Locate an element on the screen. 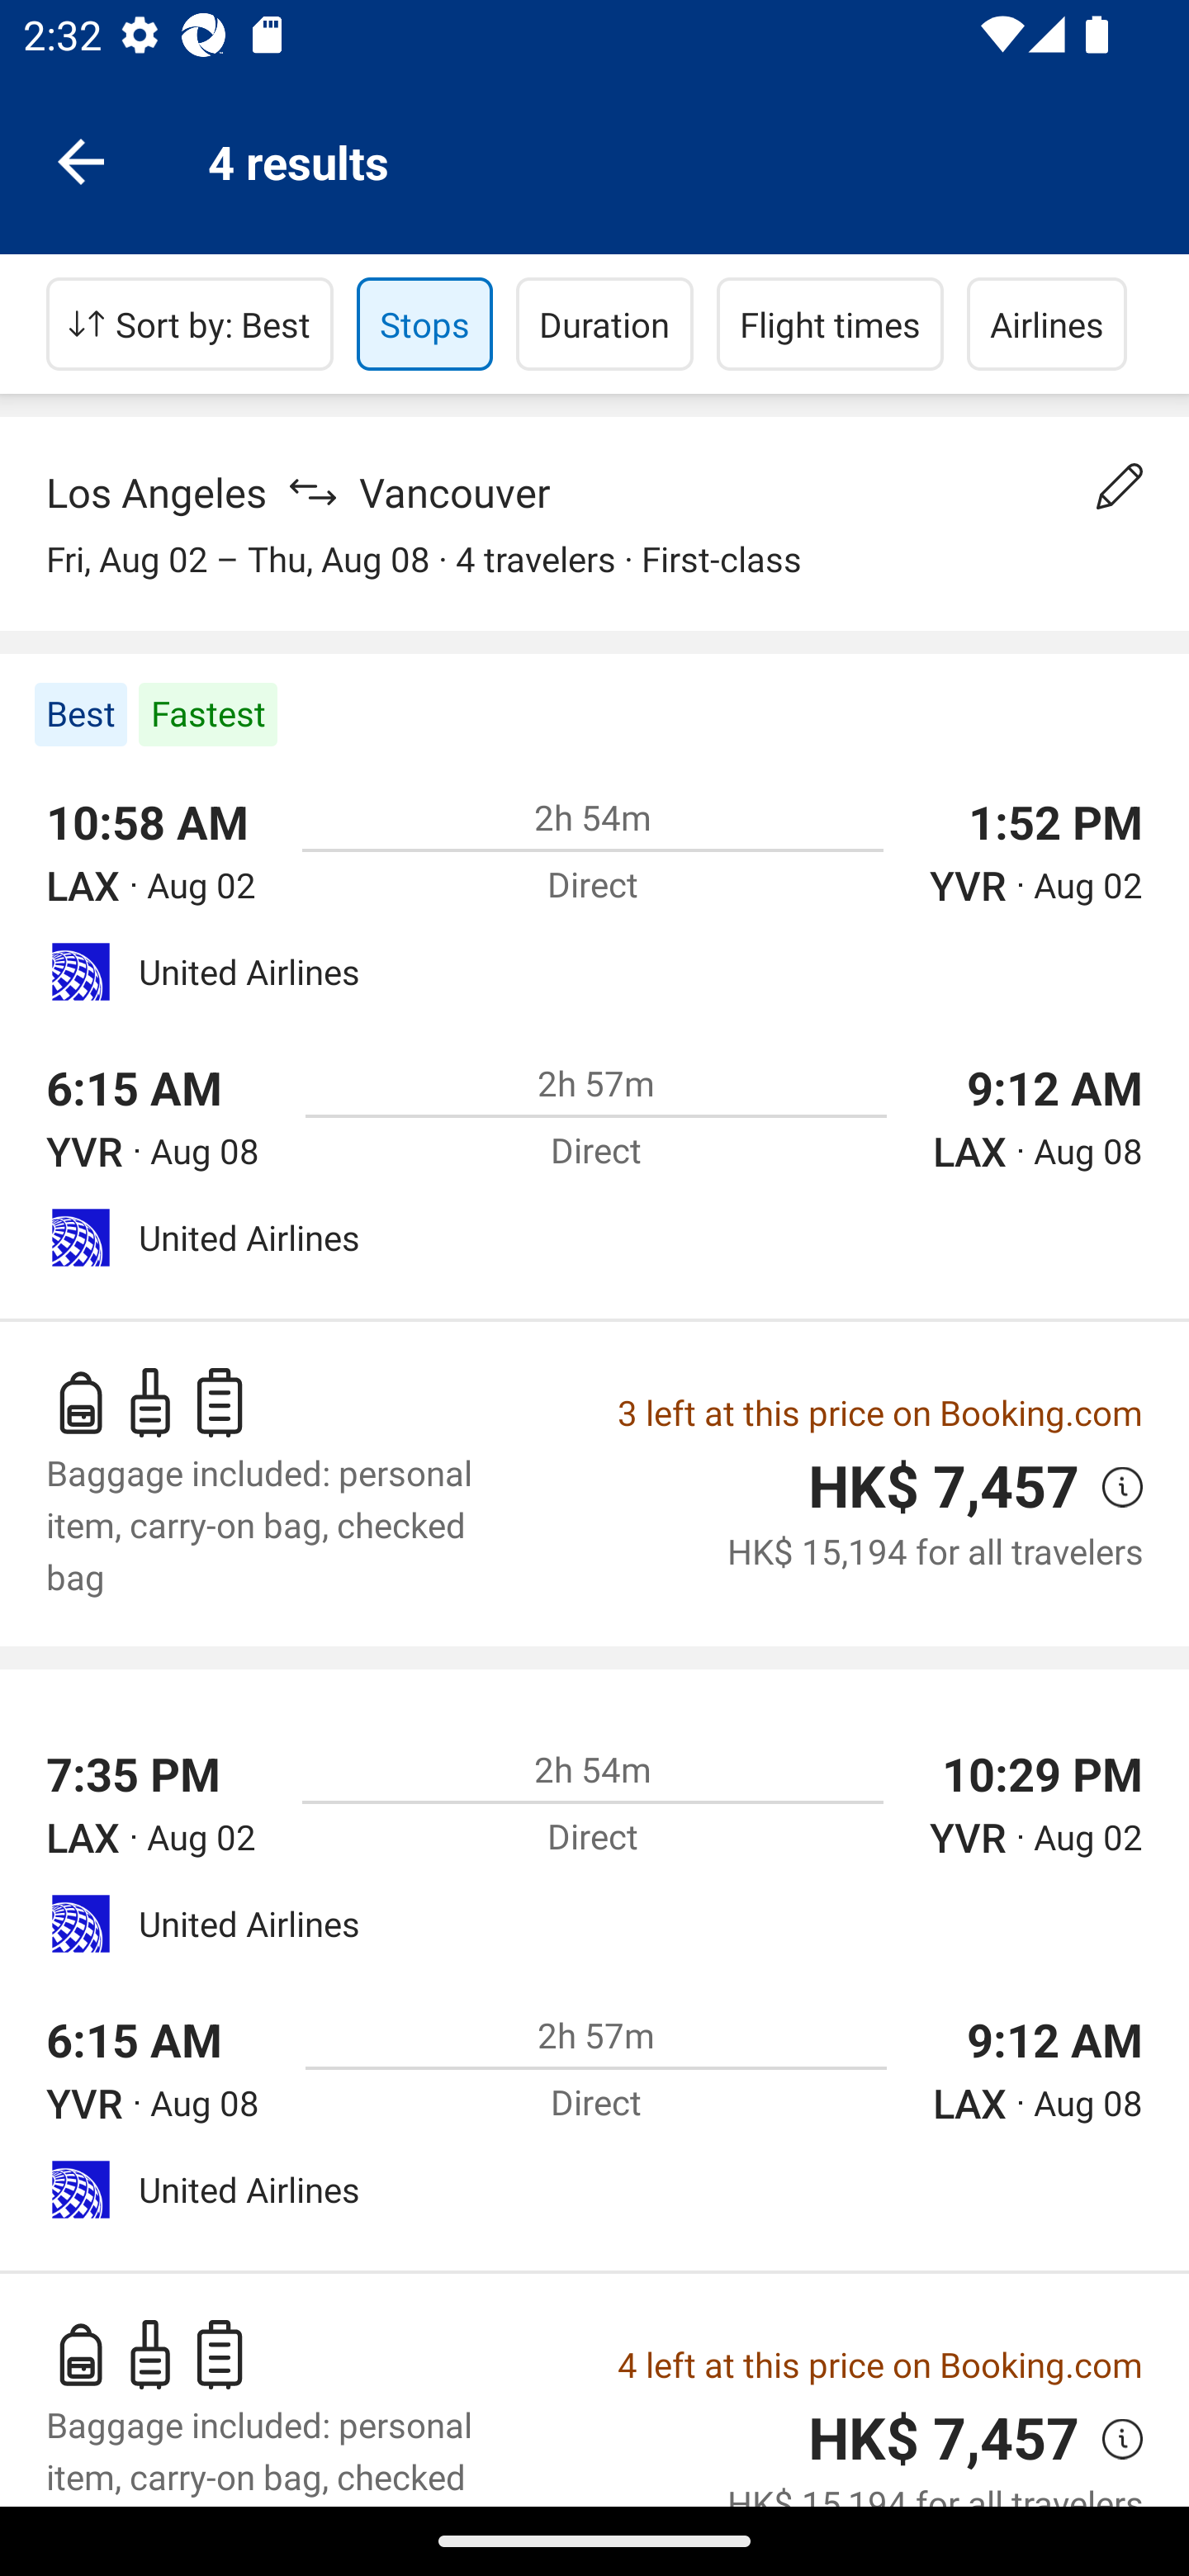 This screenshot has width=1189, height=2576. Airlines is located at coordinates (1047, 324).